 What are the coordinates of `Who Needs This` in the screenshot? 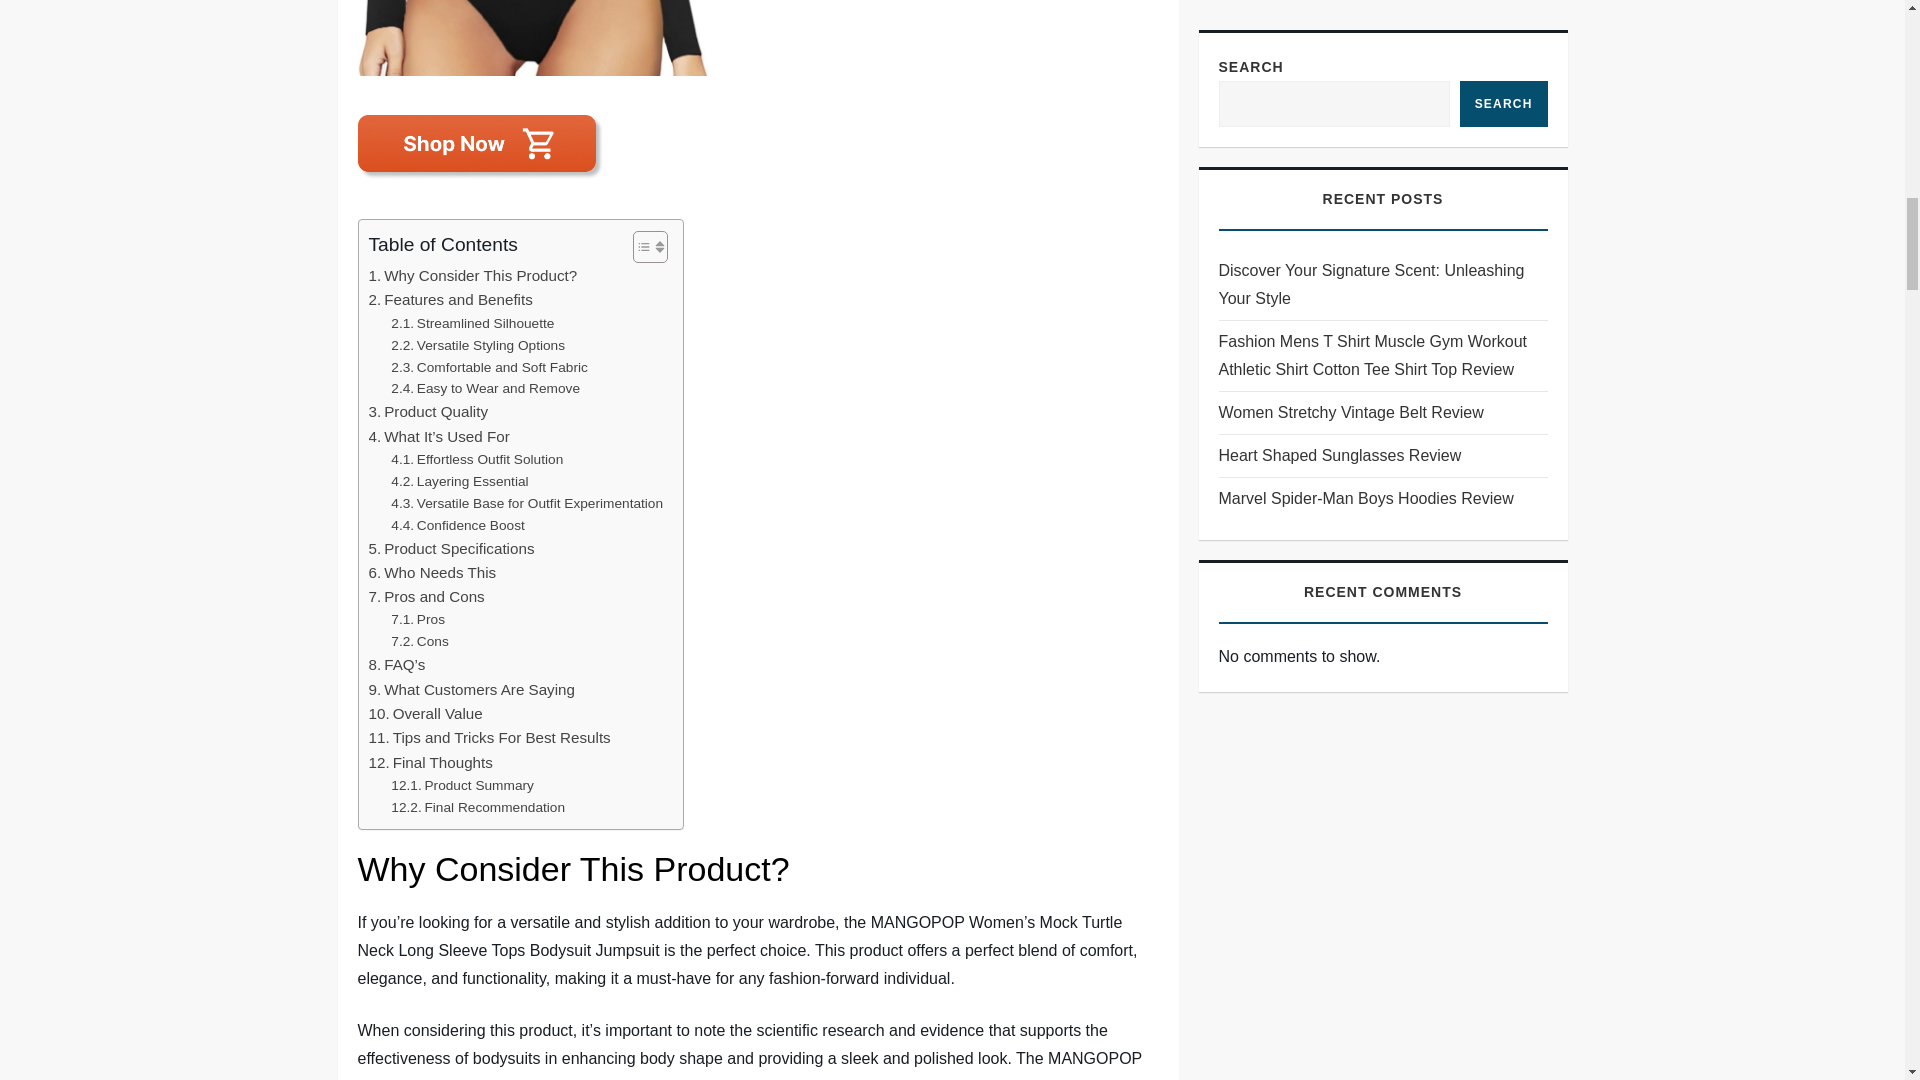 It's located at (432, 572).